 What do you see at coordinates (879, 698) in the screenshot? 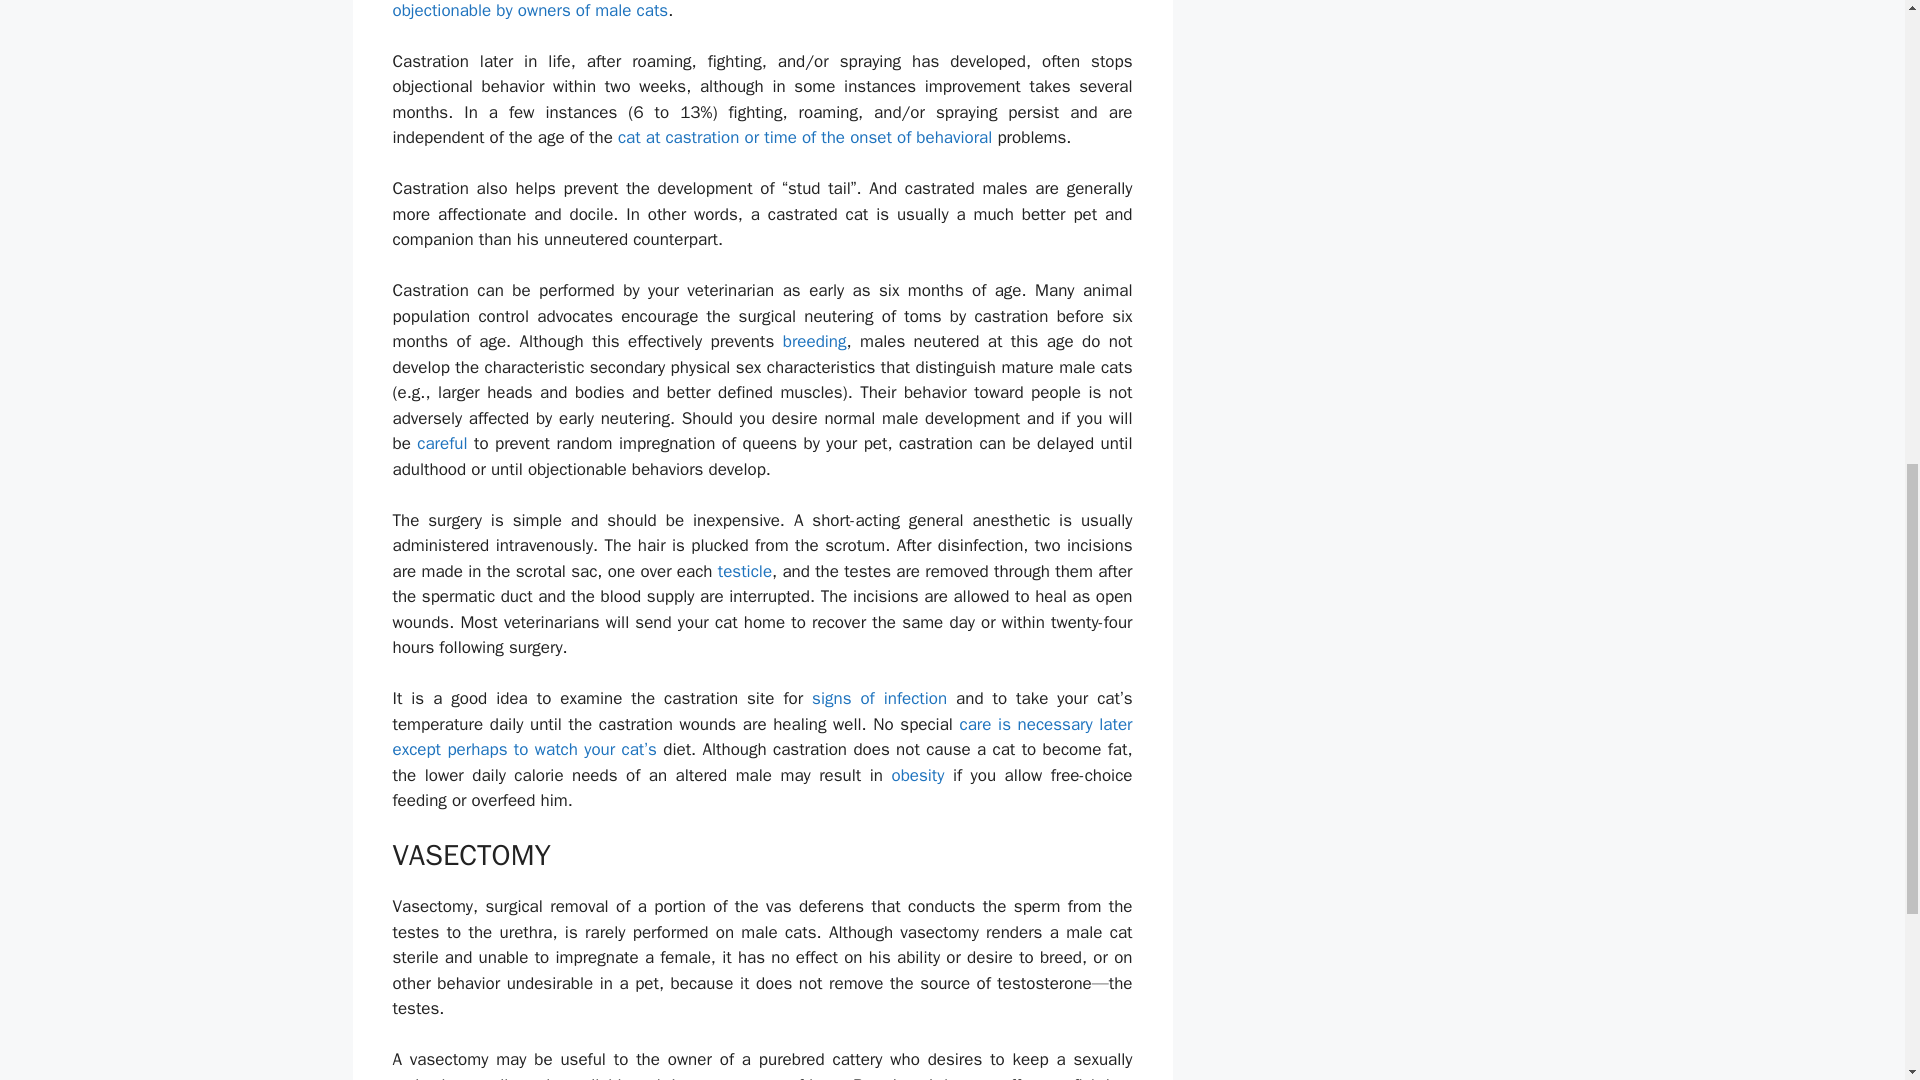
I see `signs of infection` at bounding box center [879, 698].